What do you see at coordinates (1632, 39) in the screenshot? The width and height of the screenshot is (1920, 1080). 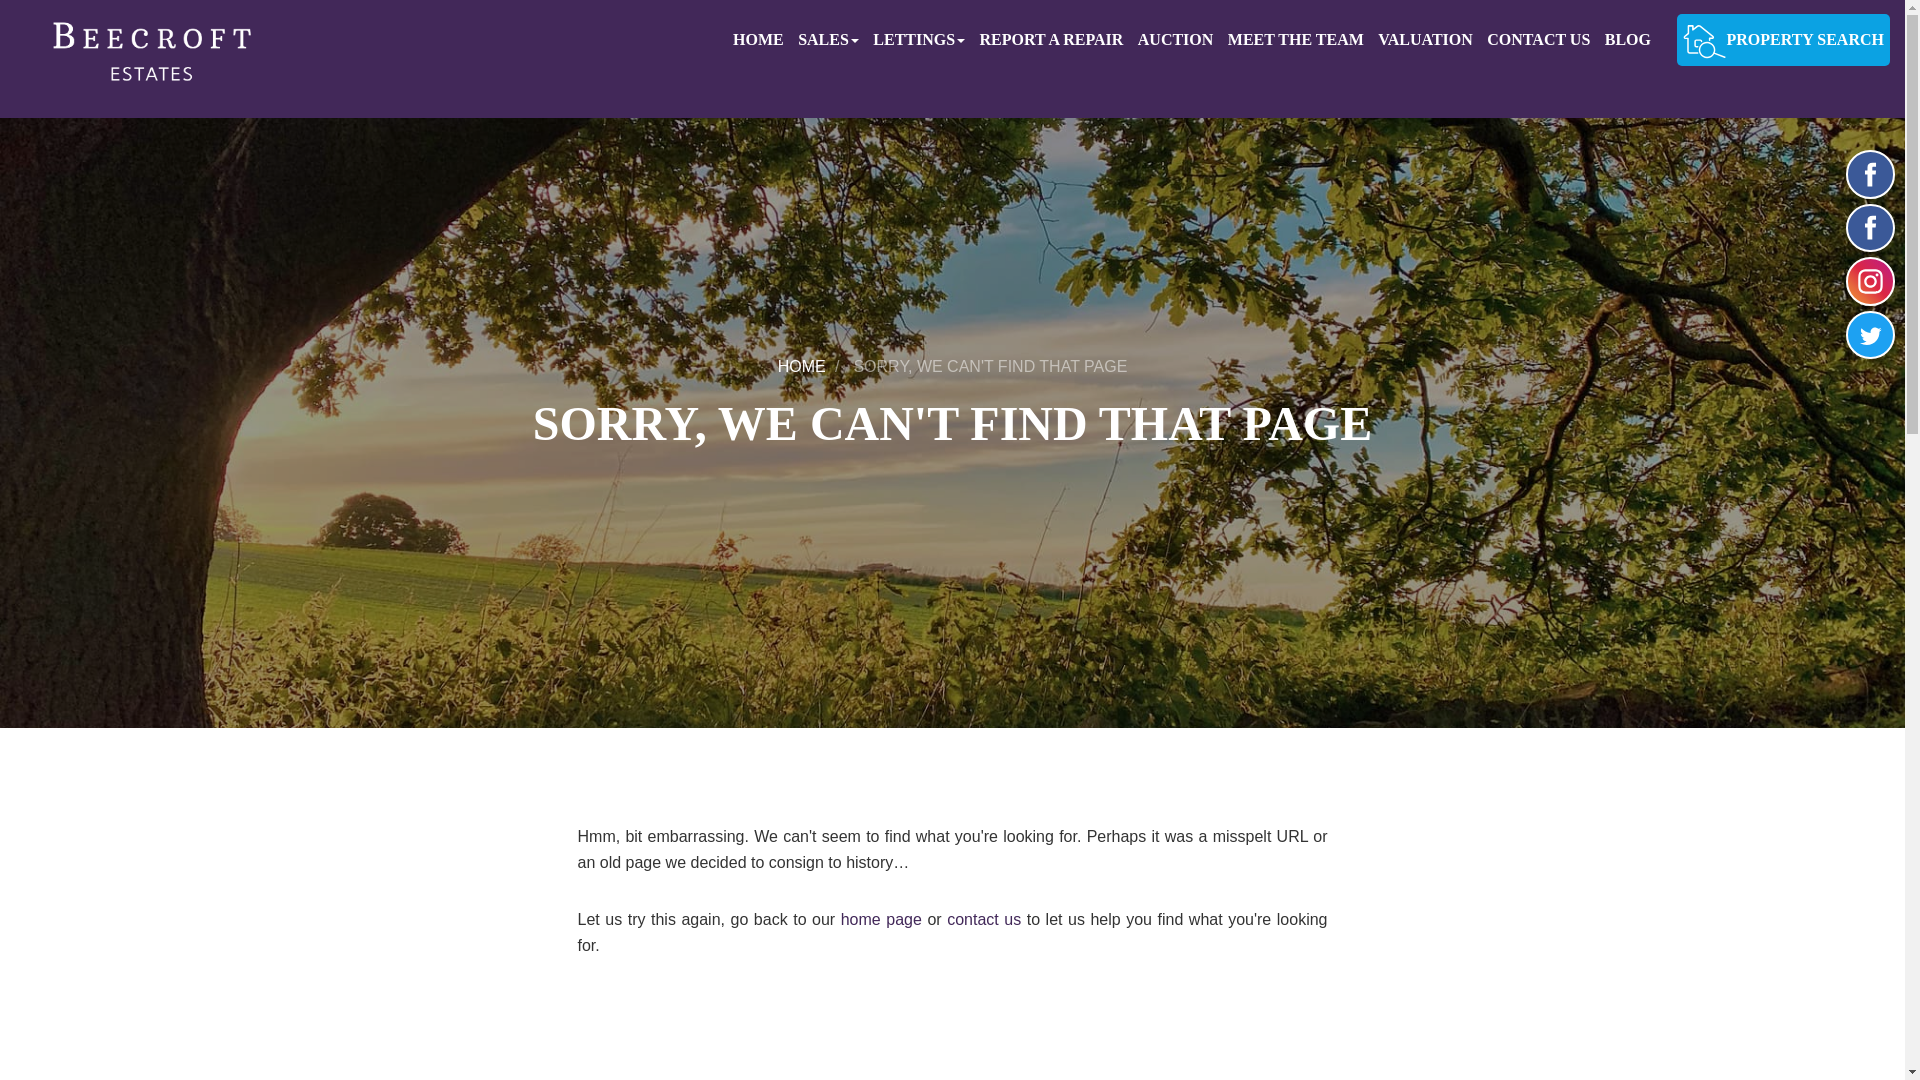 I see `BLOG` at bounding box center [1632, 39].